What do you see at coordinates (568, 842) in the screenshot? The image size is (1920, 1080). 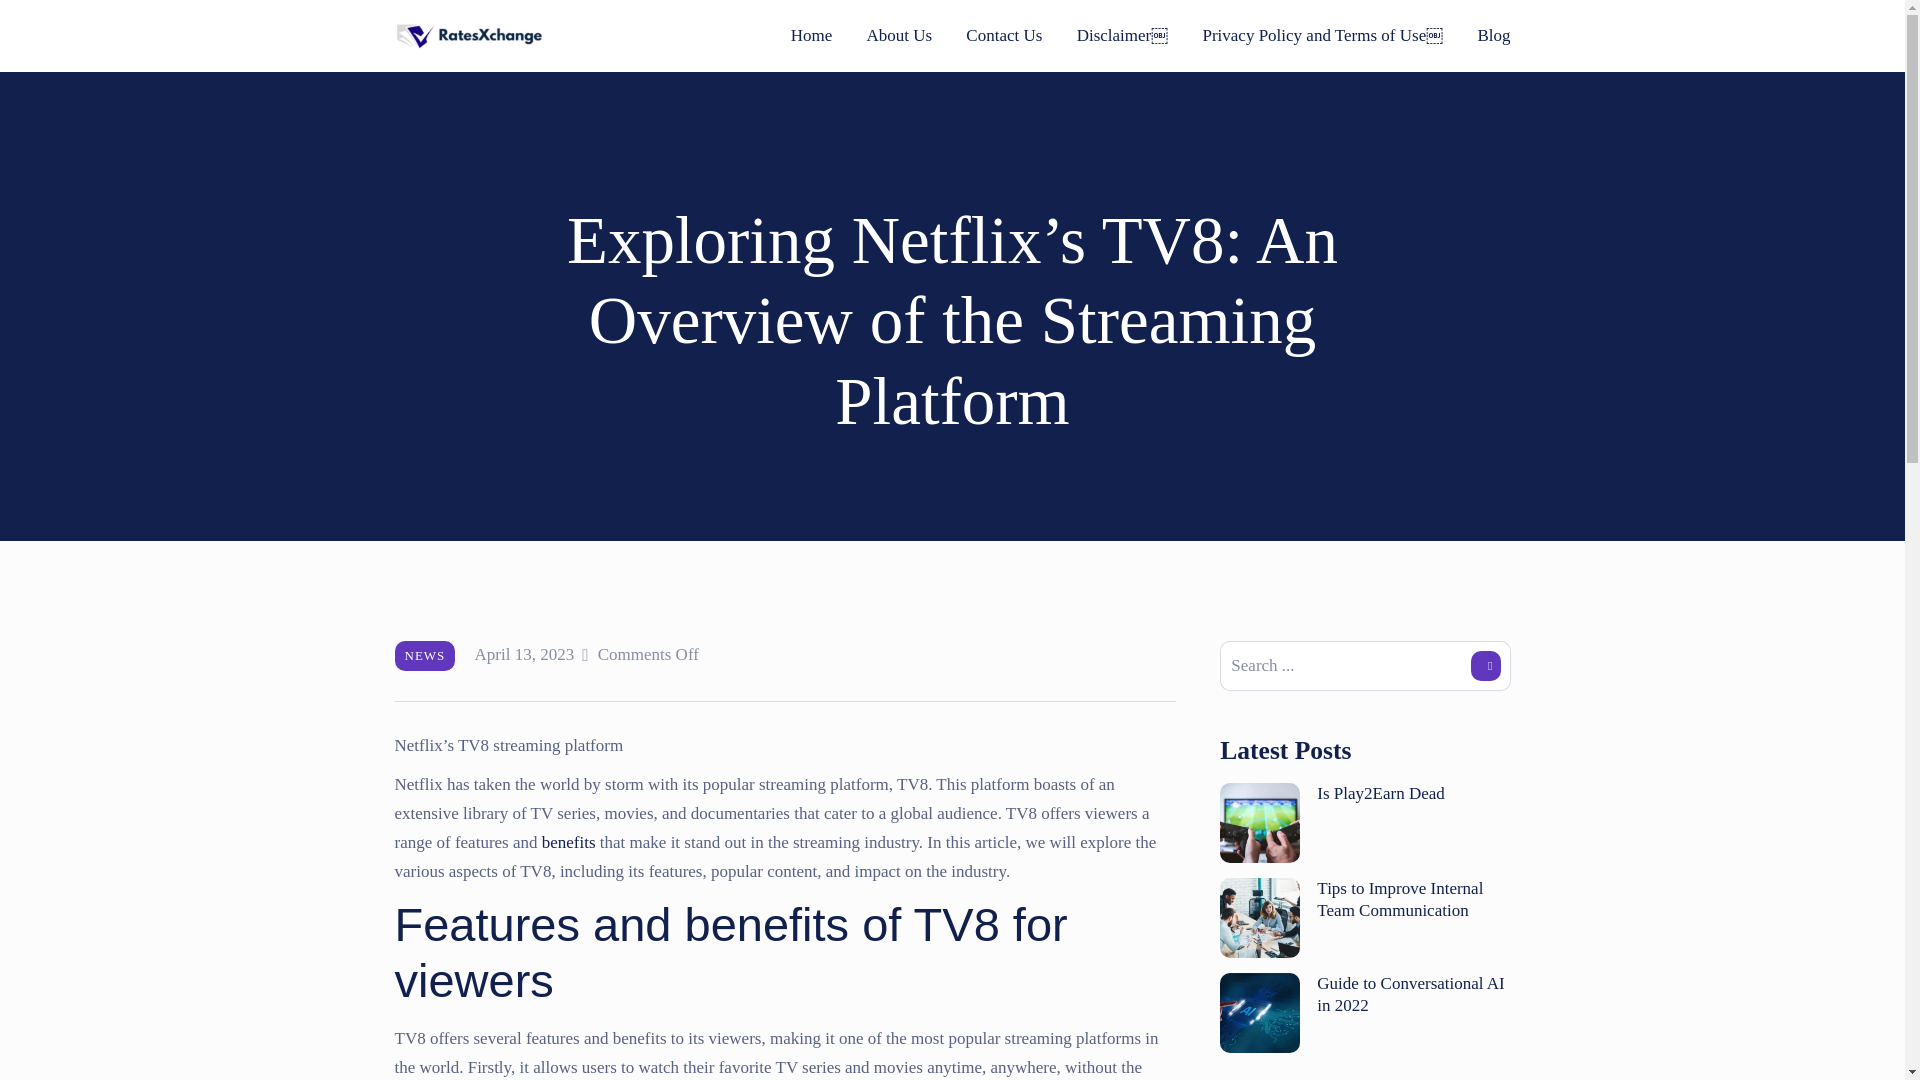 I see `benefits` at bounding box center [568, 842].